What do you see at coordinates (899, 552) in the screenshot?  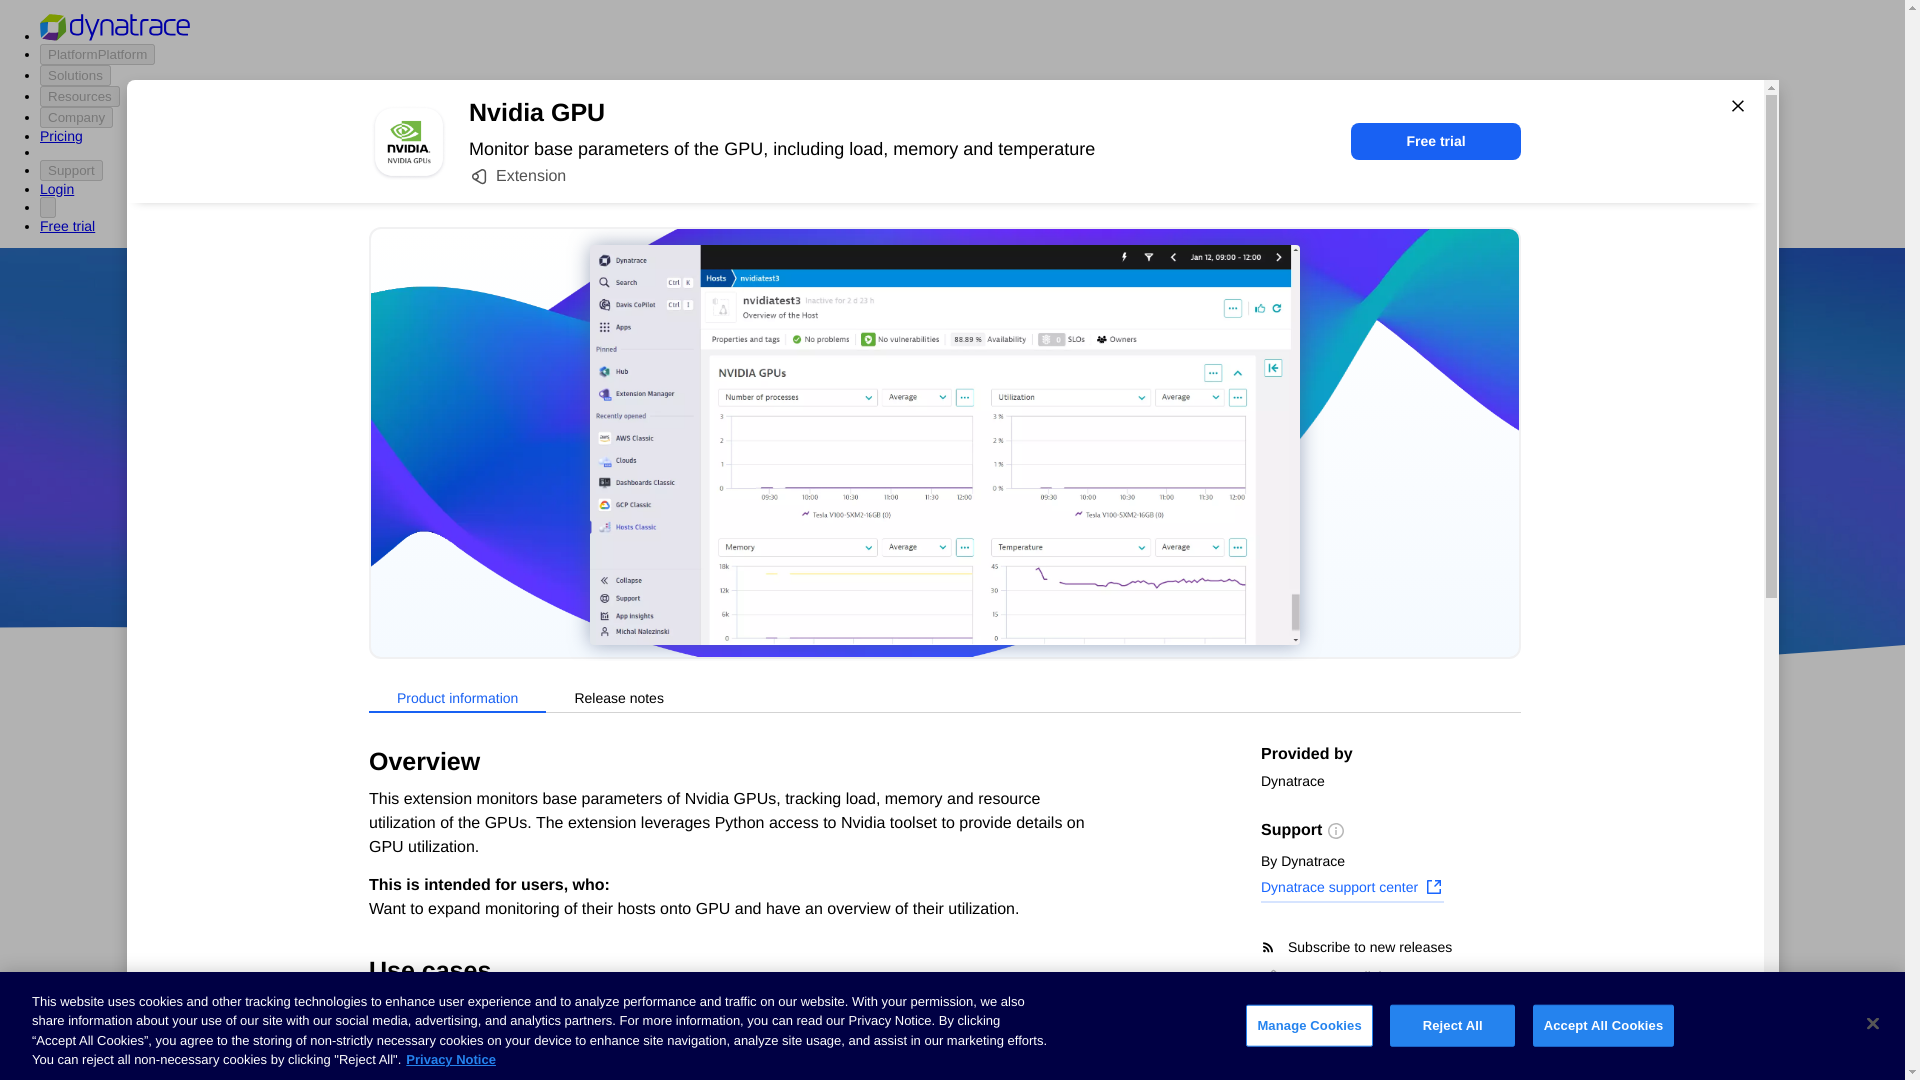 I see `Azure` at bounding box center [899, 552].